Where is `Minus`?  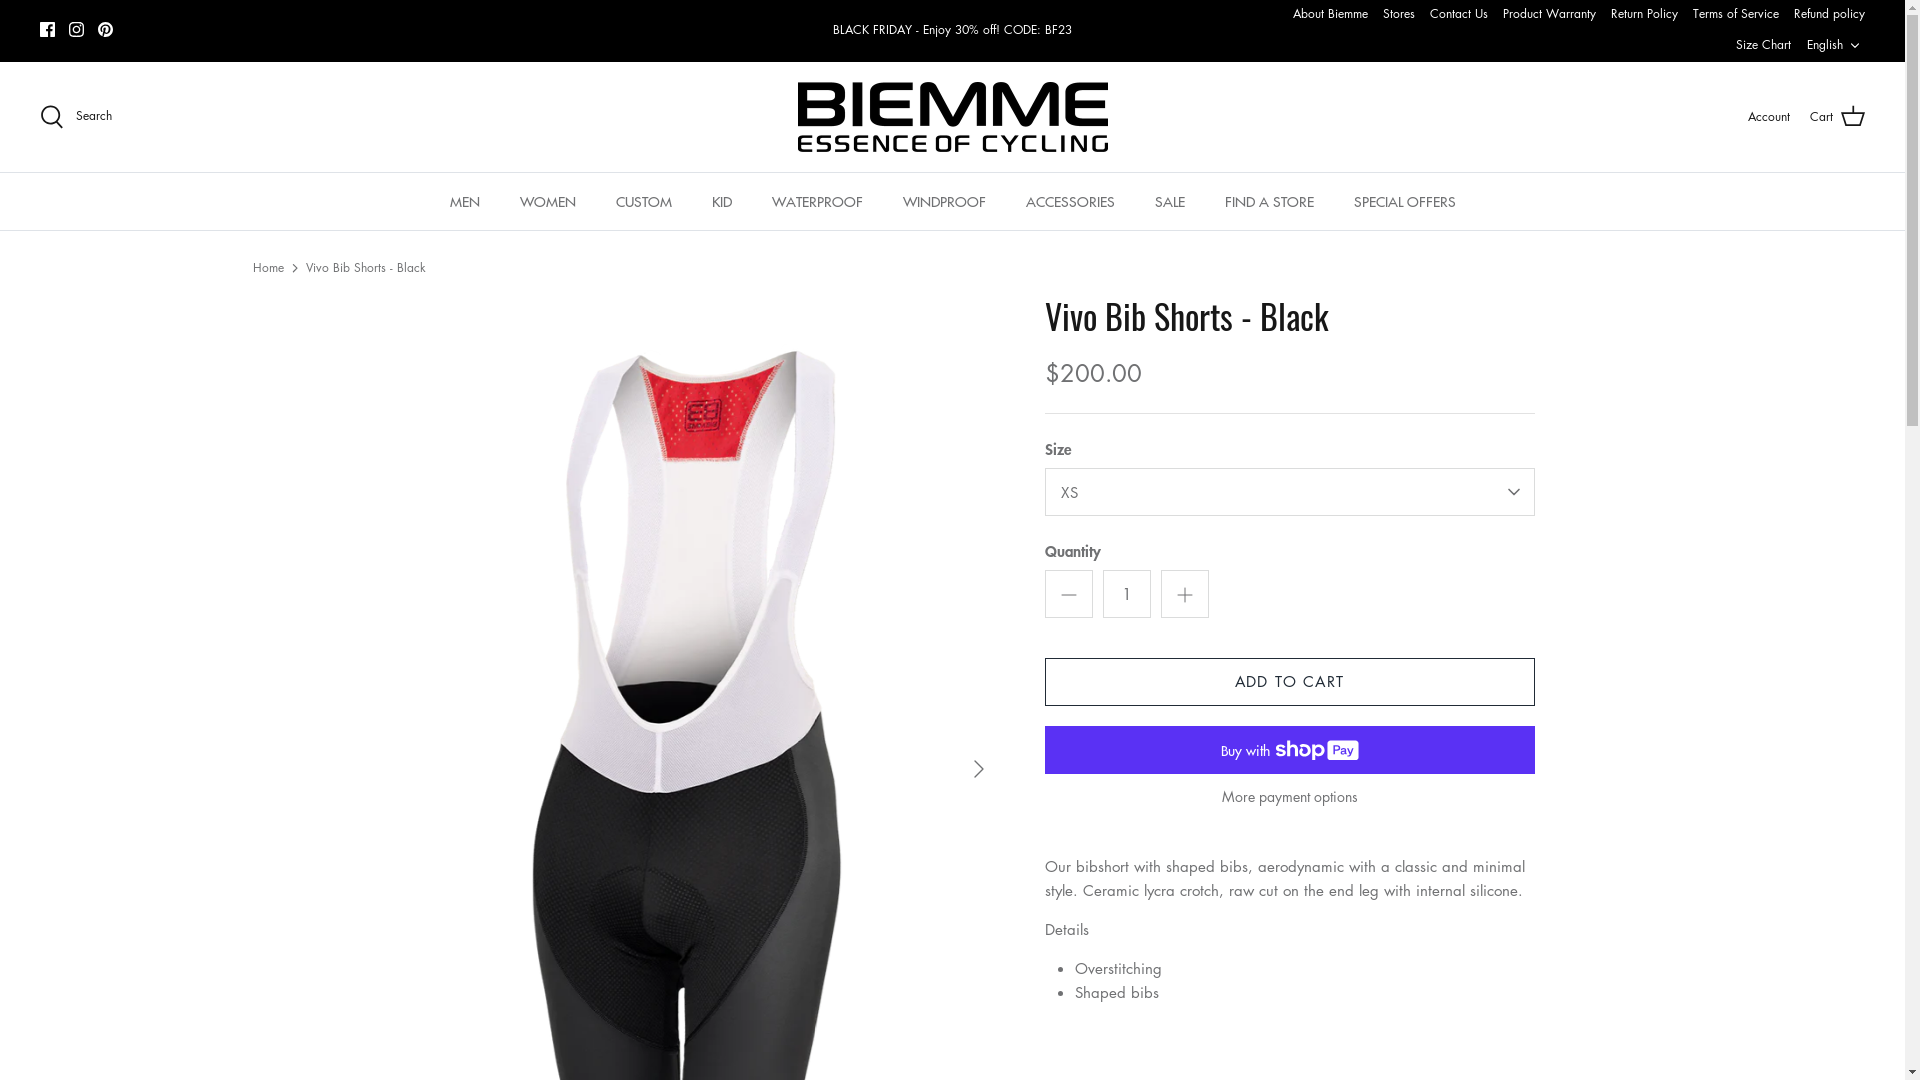 Minus is located at coordinates (1068, 594).